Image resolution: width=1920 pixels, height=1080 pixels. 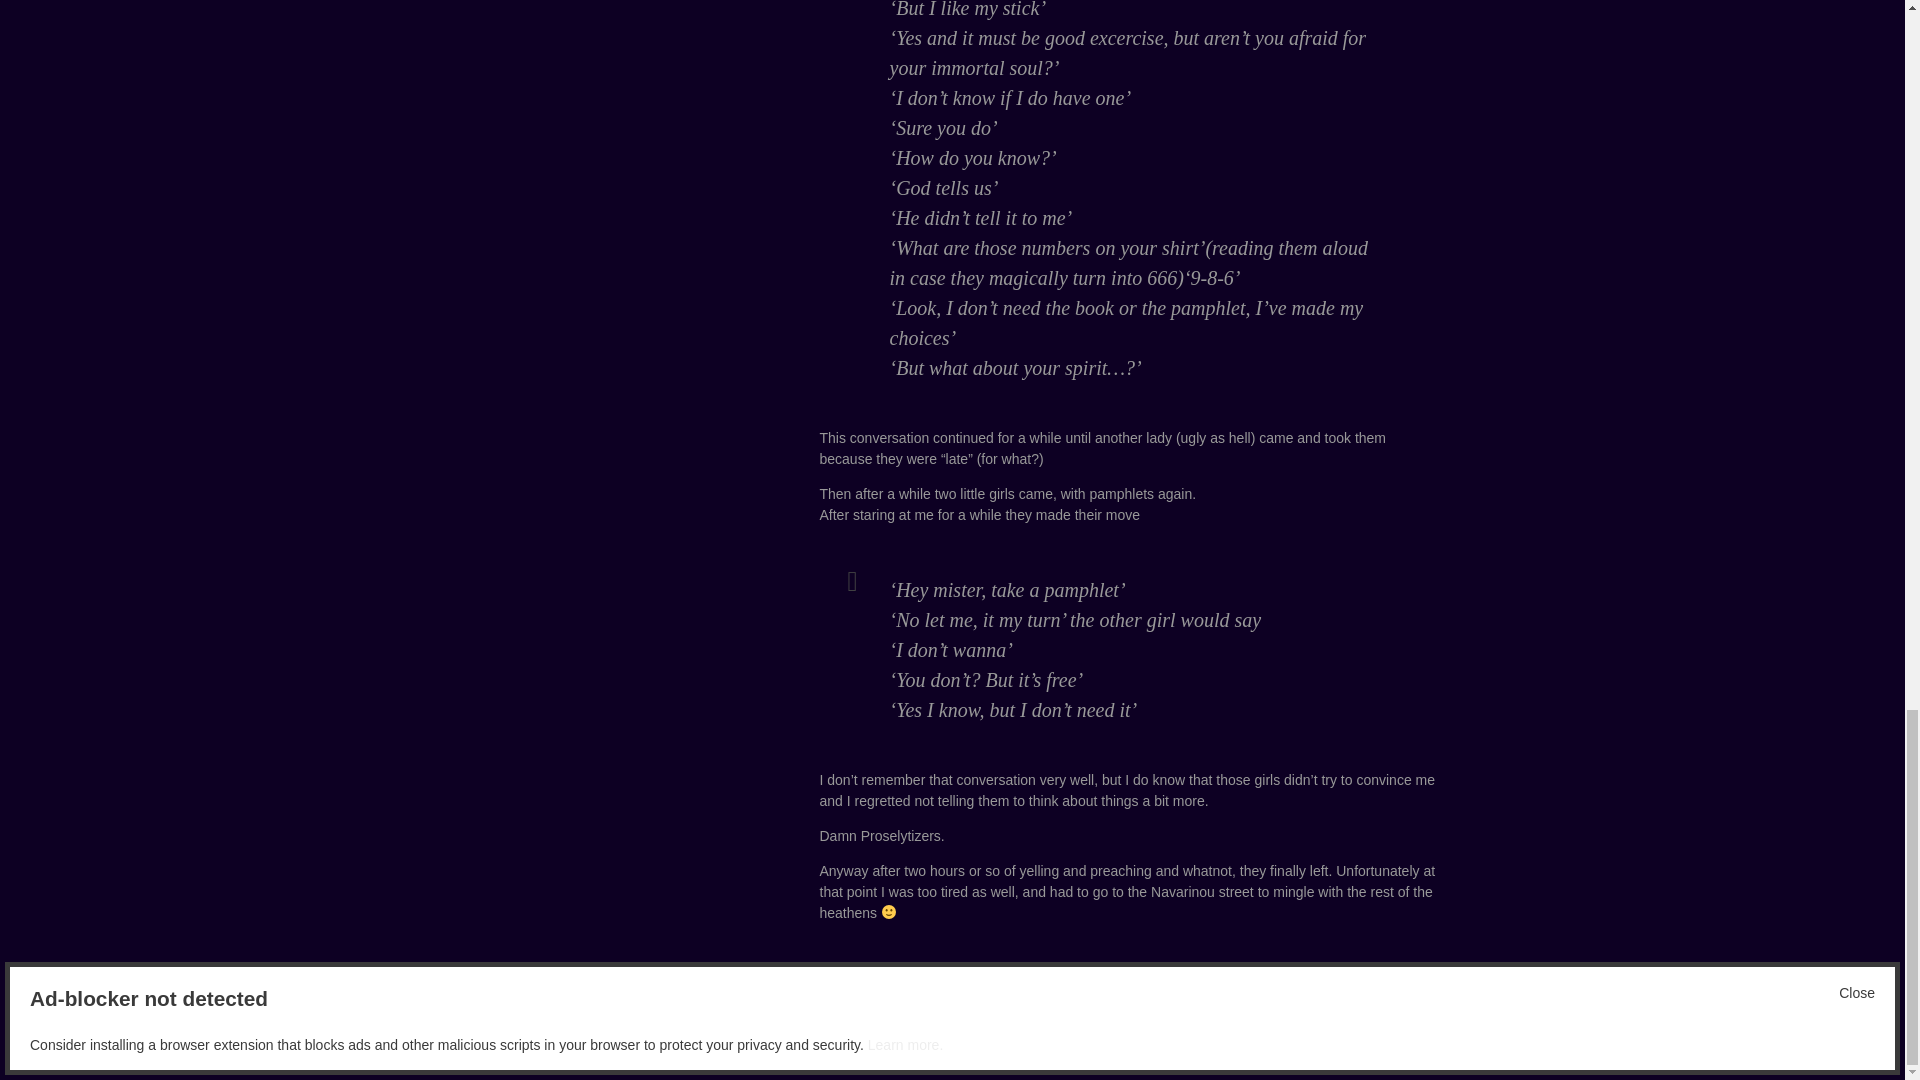 I want to click on ZEALOTS, so click(x=1082, y=980).